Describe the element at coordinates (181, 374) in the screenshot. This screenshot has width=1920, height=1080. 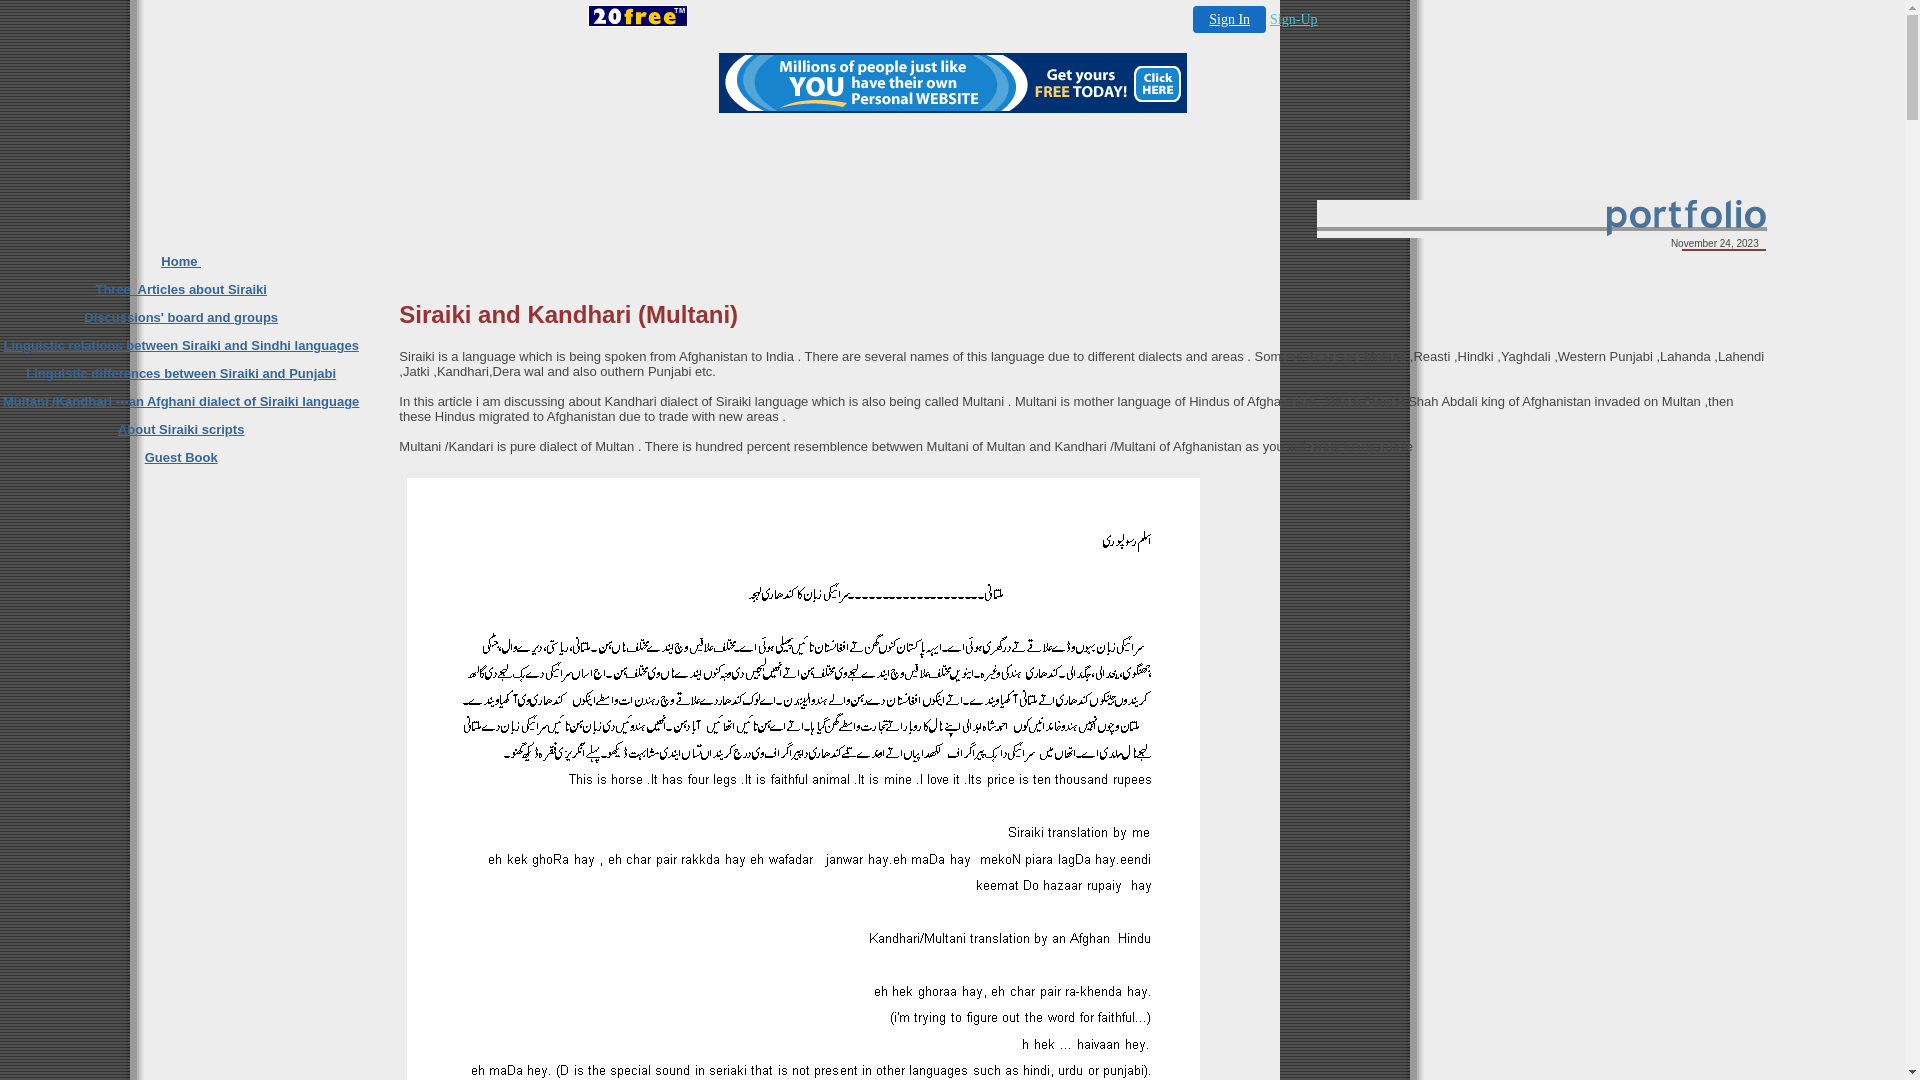
I see `Linguistic differences between Siraiki and Punjabi` at that location.